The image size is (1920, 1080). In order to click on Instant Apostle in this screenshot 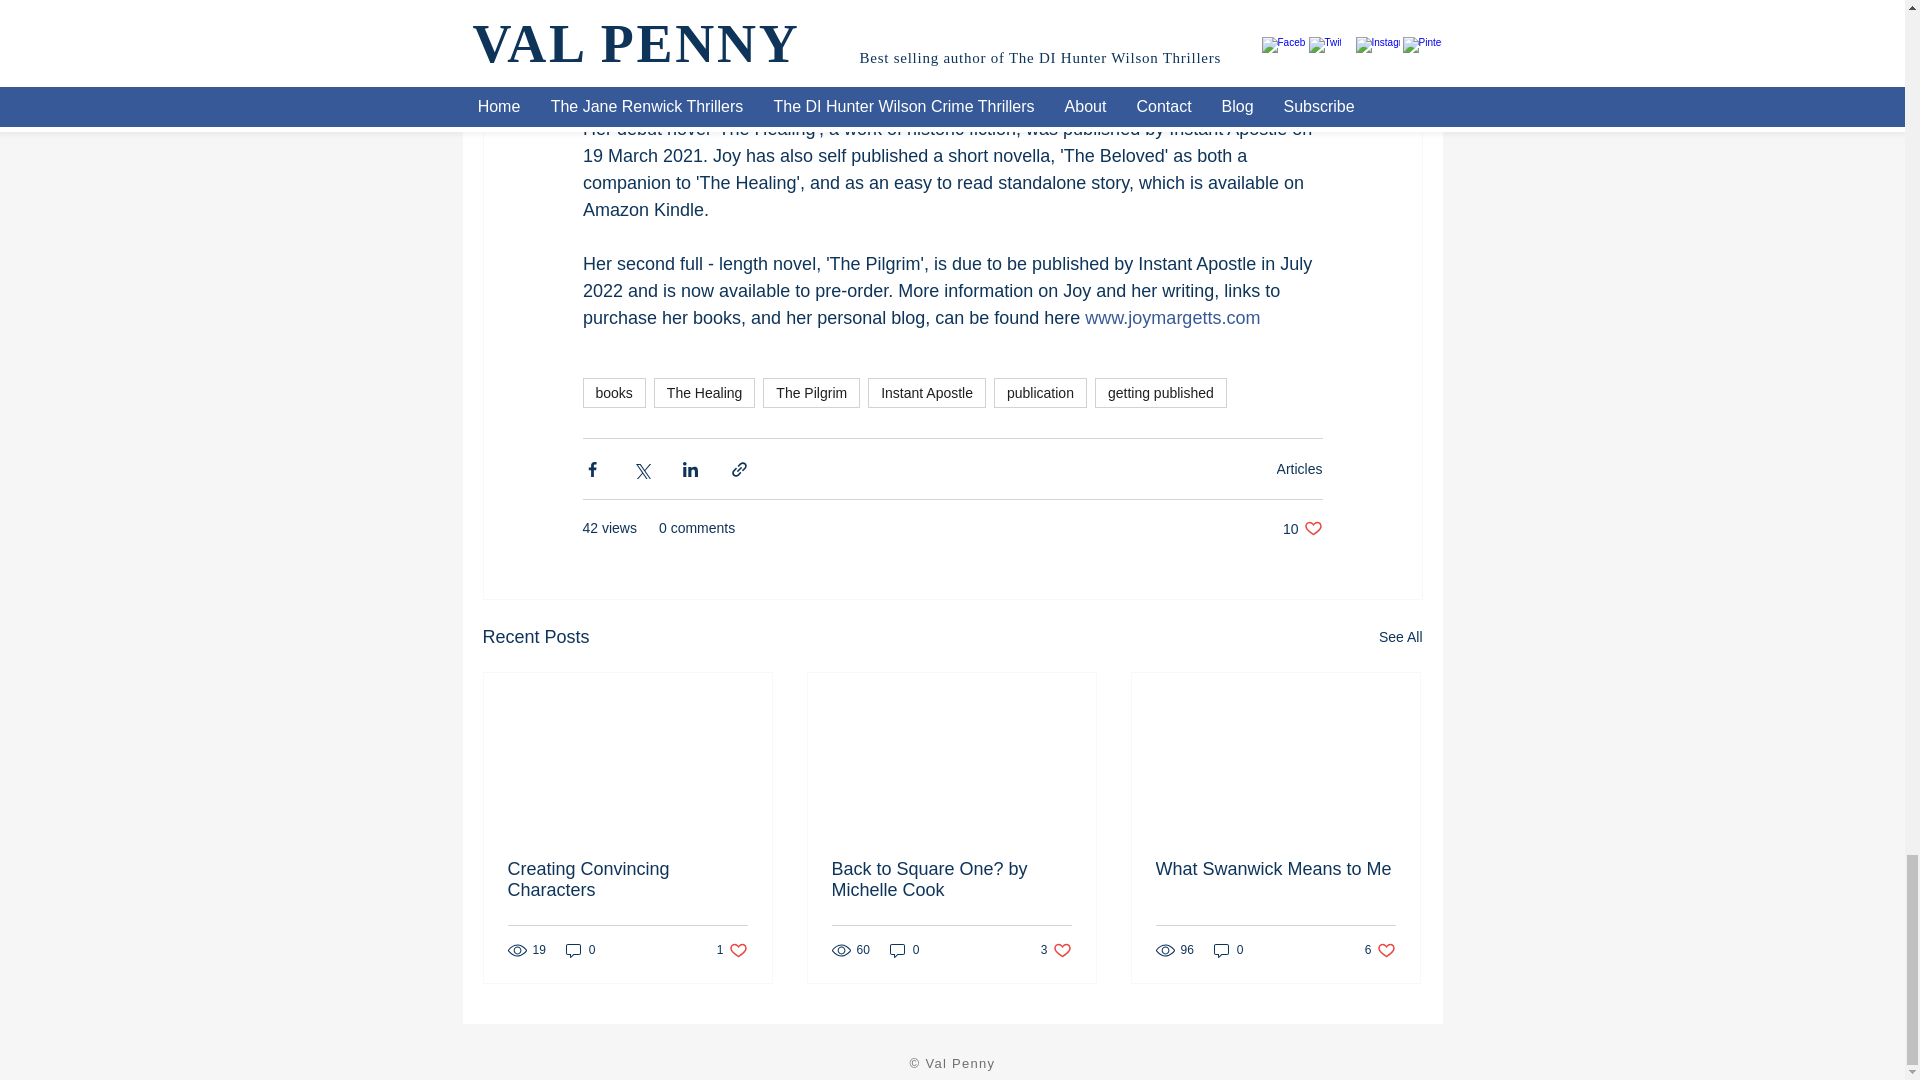, I will do `click(926, 393)`.